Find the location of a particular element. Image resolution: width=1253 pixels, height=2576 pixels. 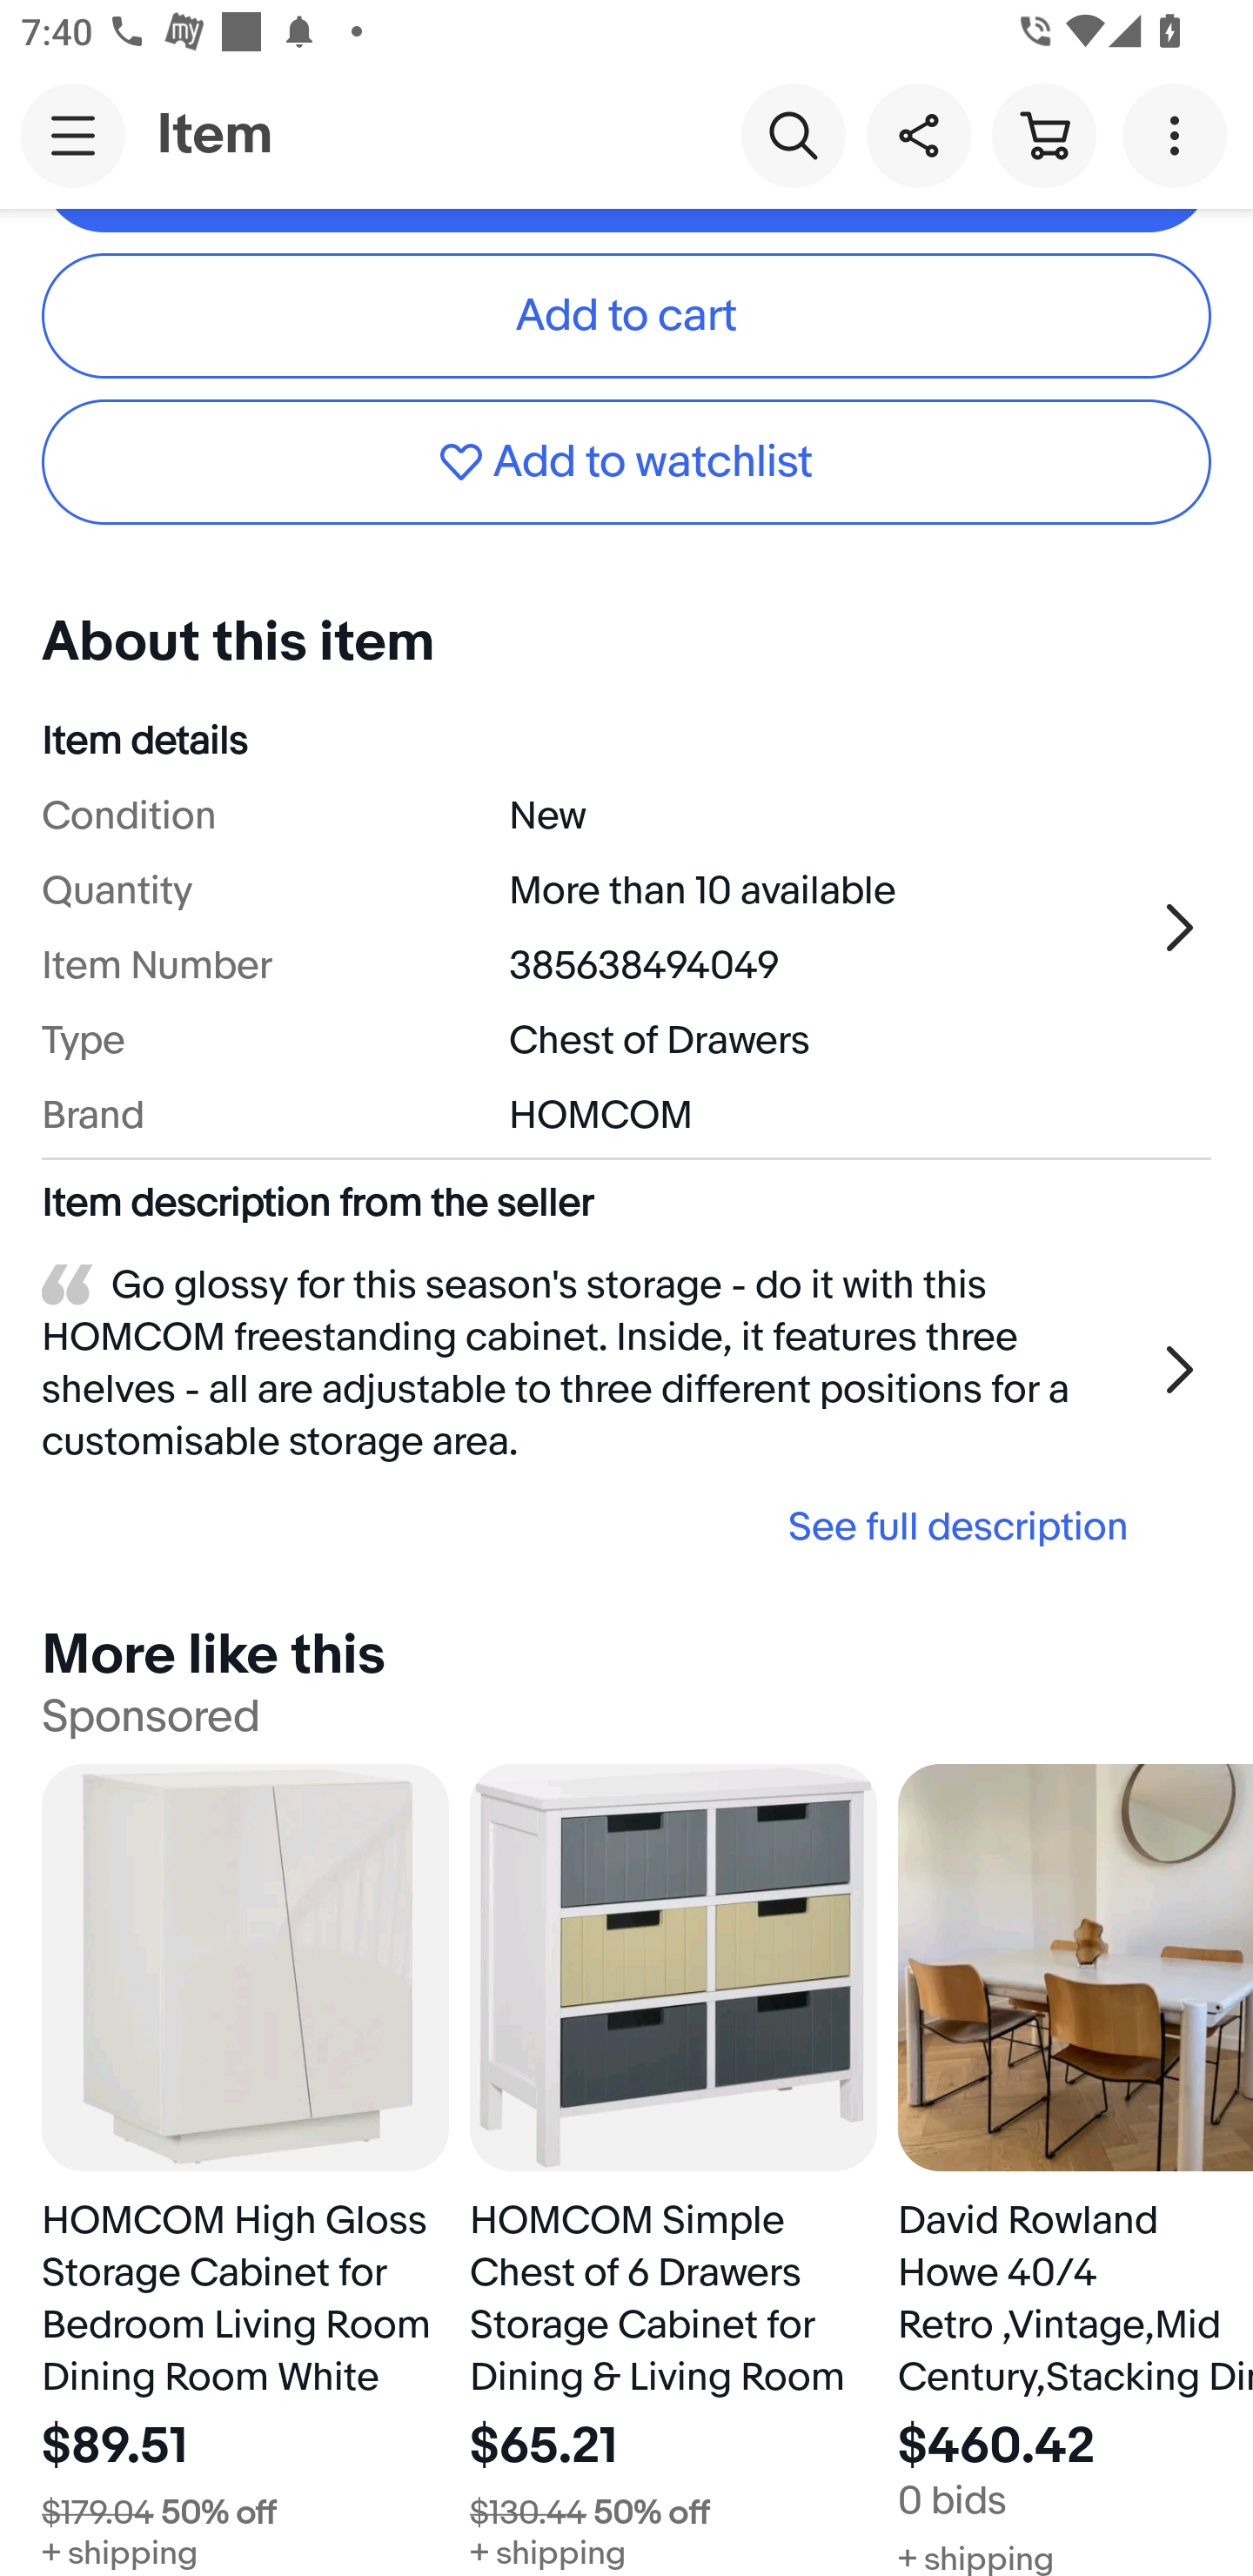

Share this item is located at coordinates (918, 134).